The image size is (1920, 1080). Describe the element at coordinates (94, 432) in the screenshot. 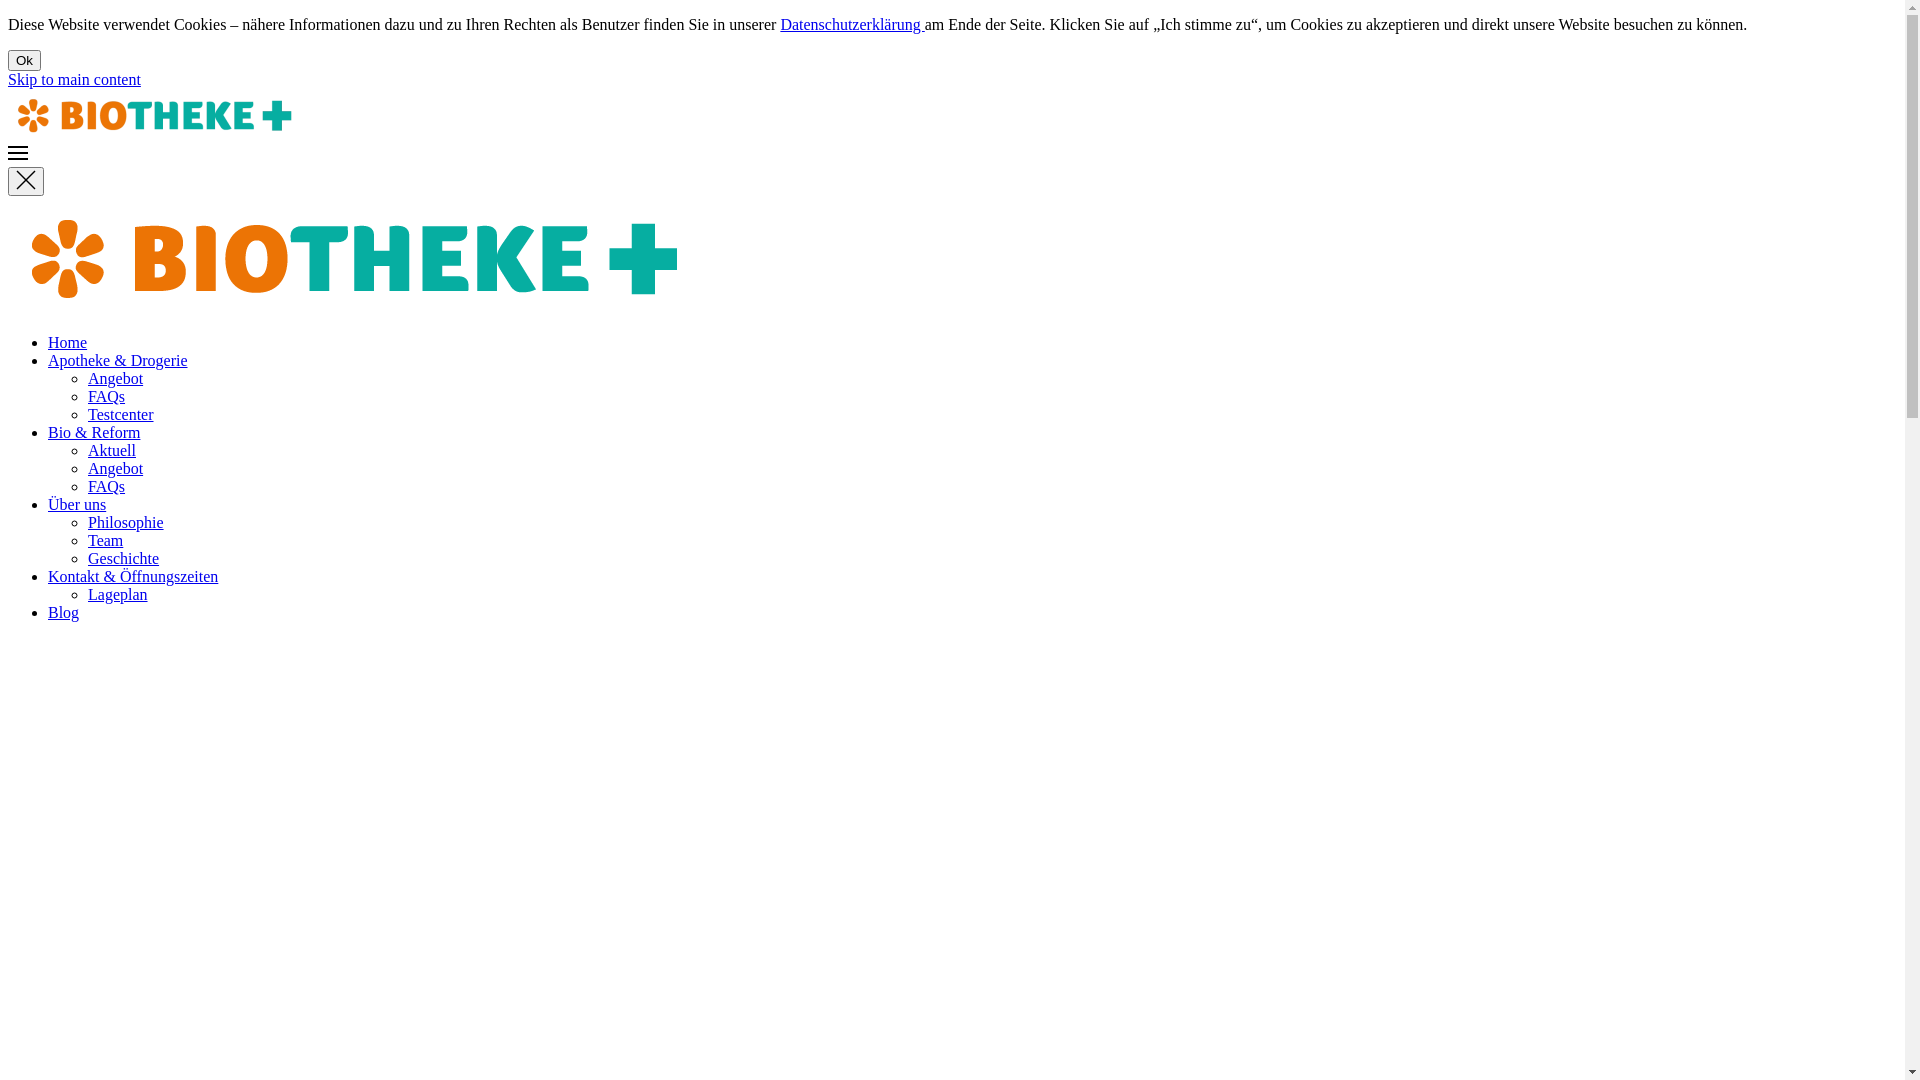

I see `Bio & Reform` at that location.